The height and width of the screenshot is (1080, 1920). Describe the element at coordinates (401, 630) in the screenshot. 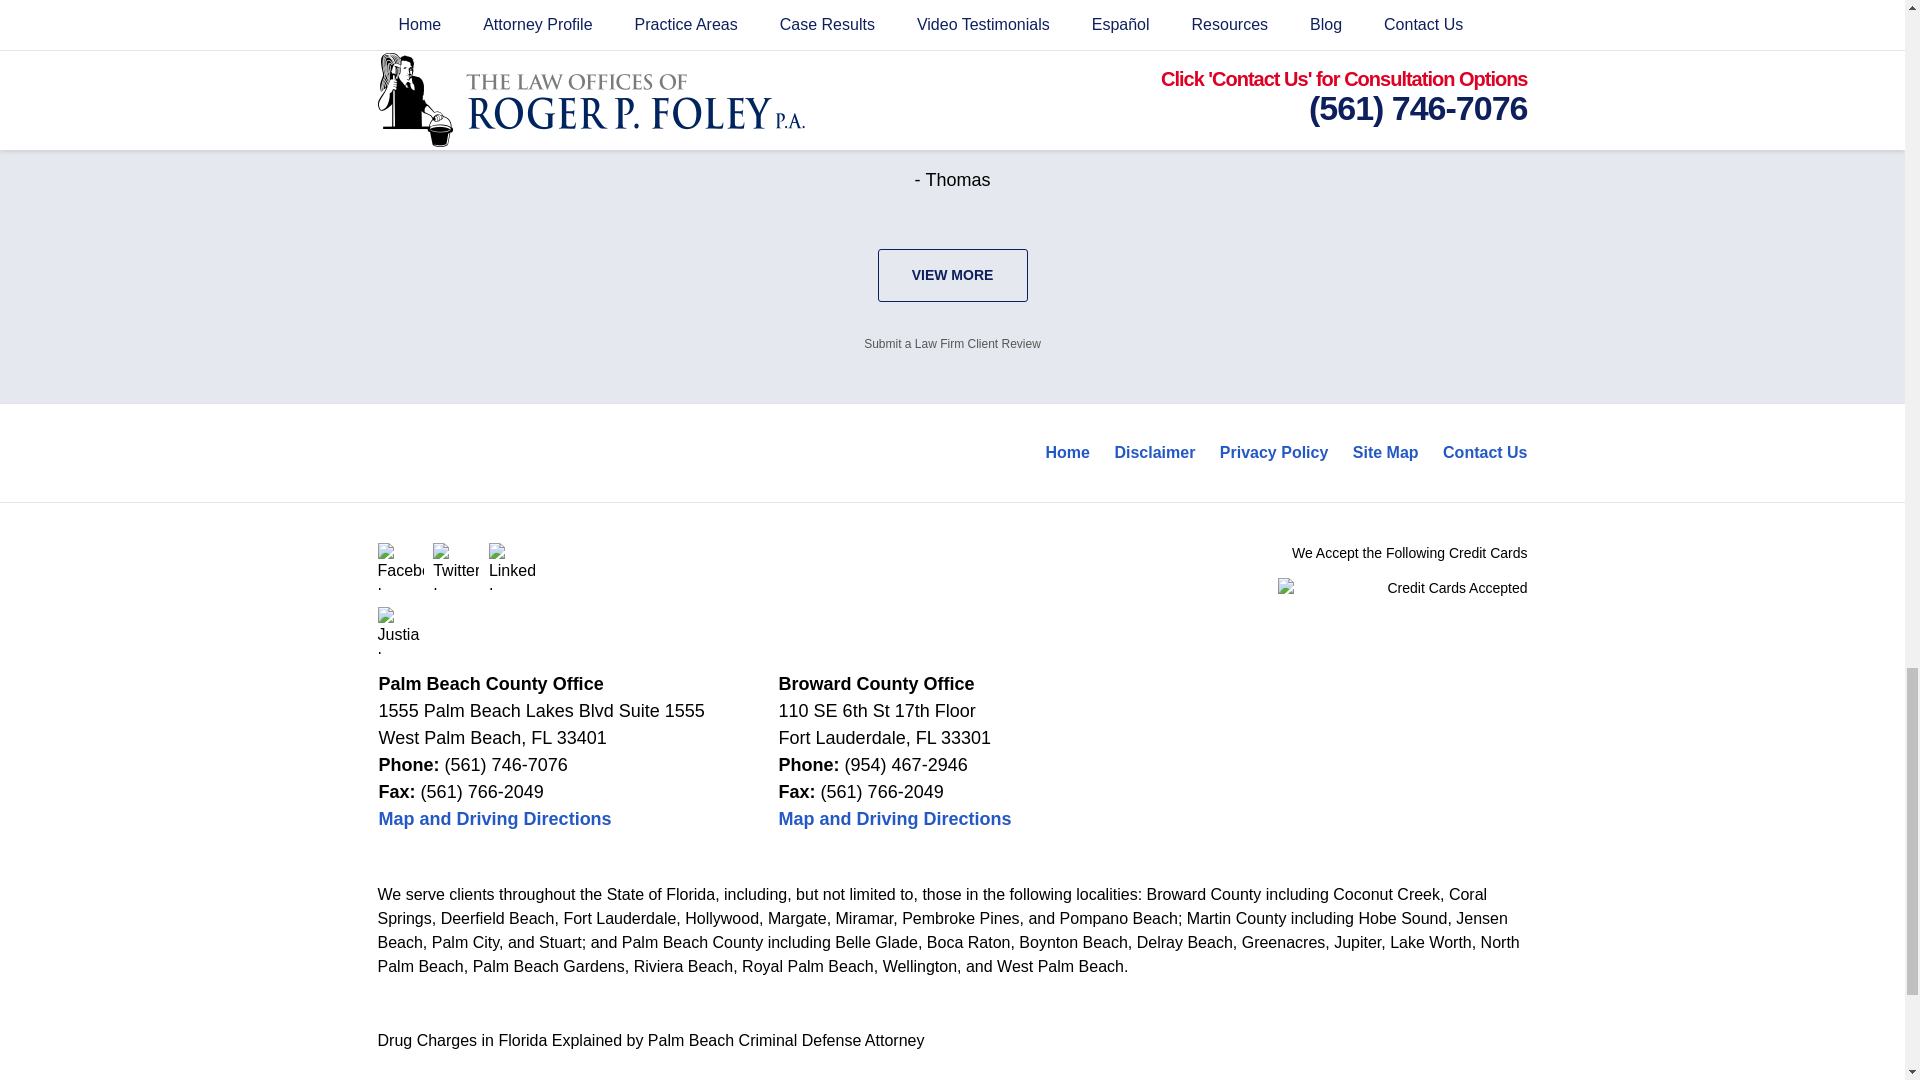

I see `Justia` at that location.